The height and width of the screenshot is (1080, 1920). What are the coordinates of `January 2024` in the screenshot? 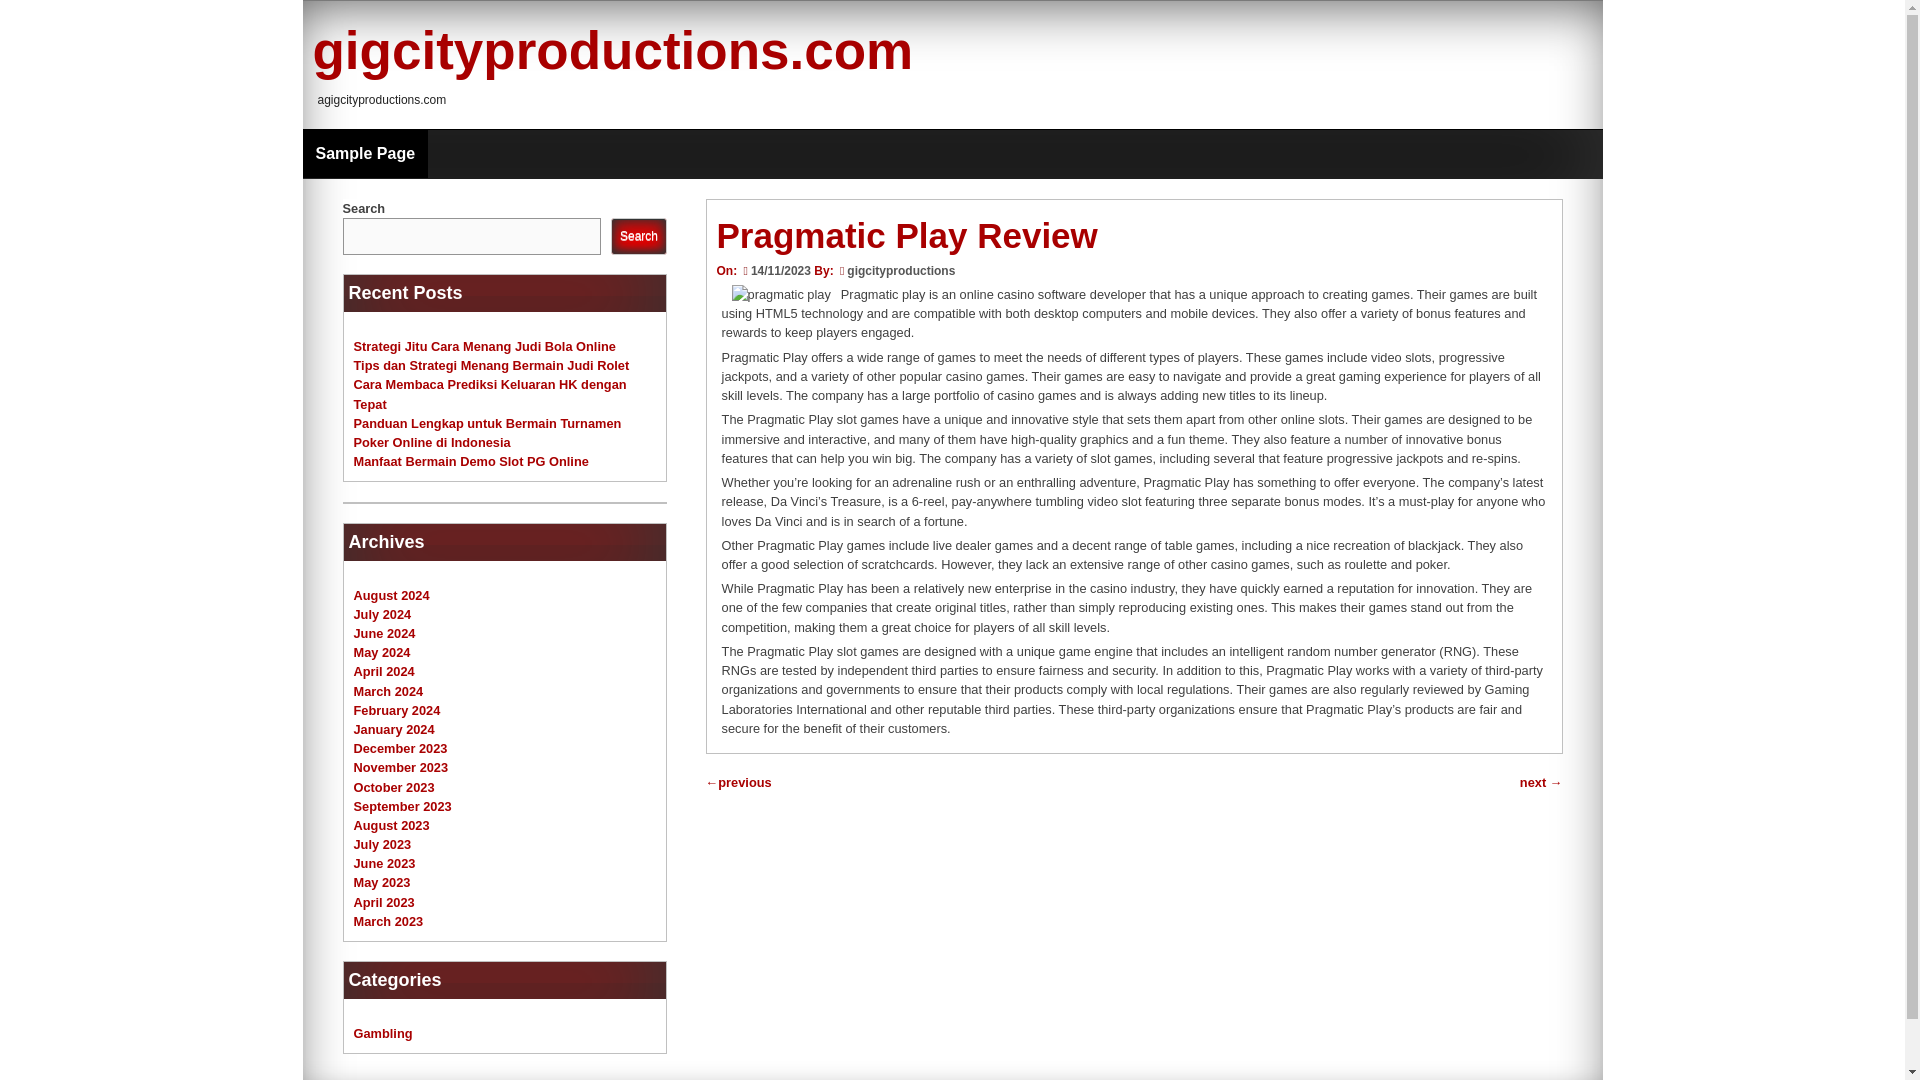 It's located at (394, 729).